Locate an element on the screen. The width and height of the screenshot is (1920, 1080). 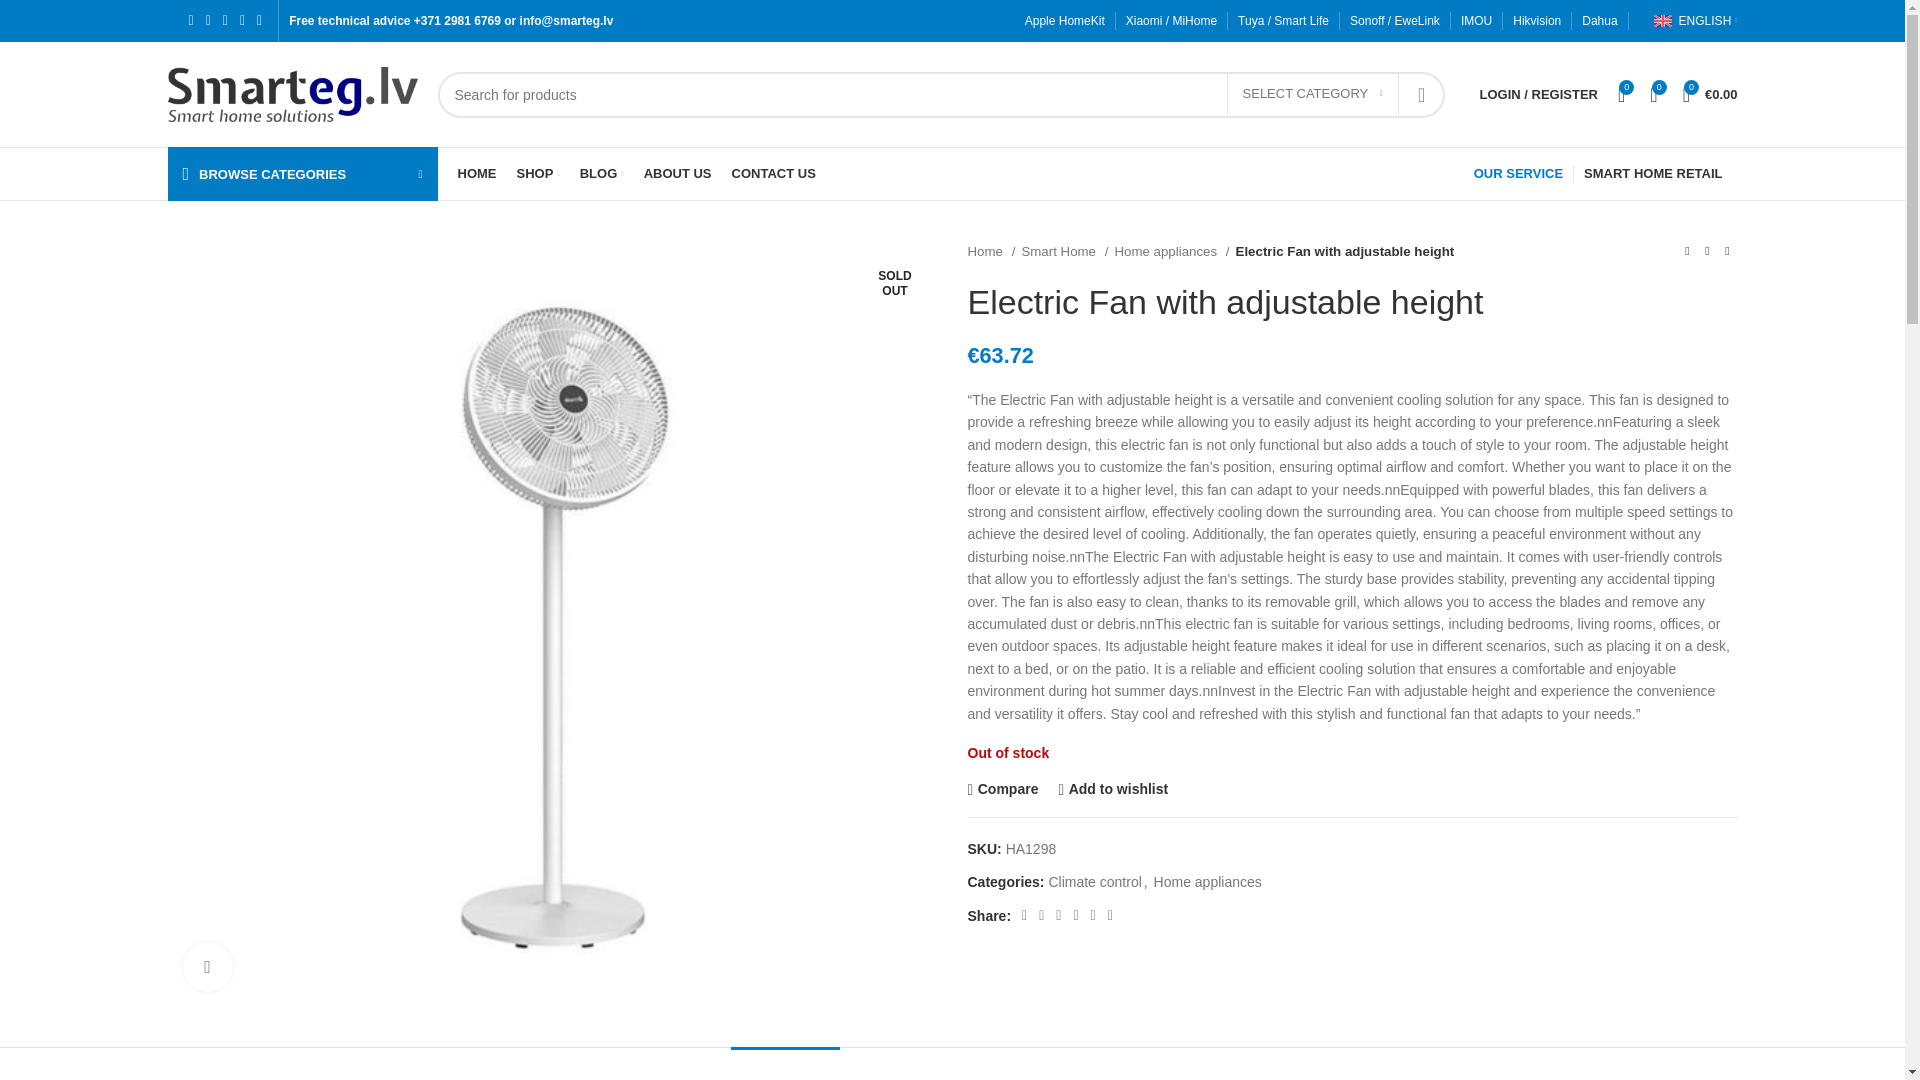
Search for products is located at coordinates (941, 94).